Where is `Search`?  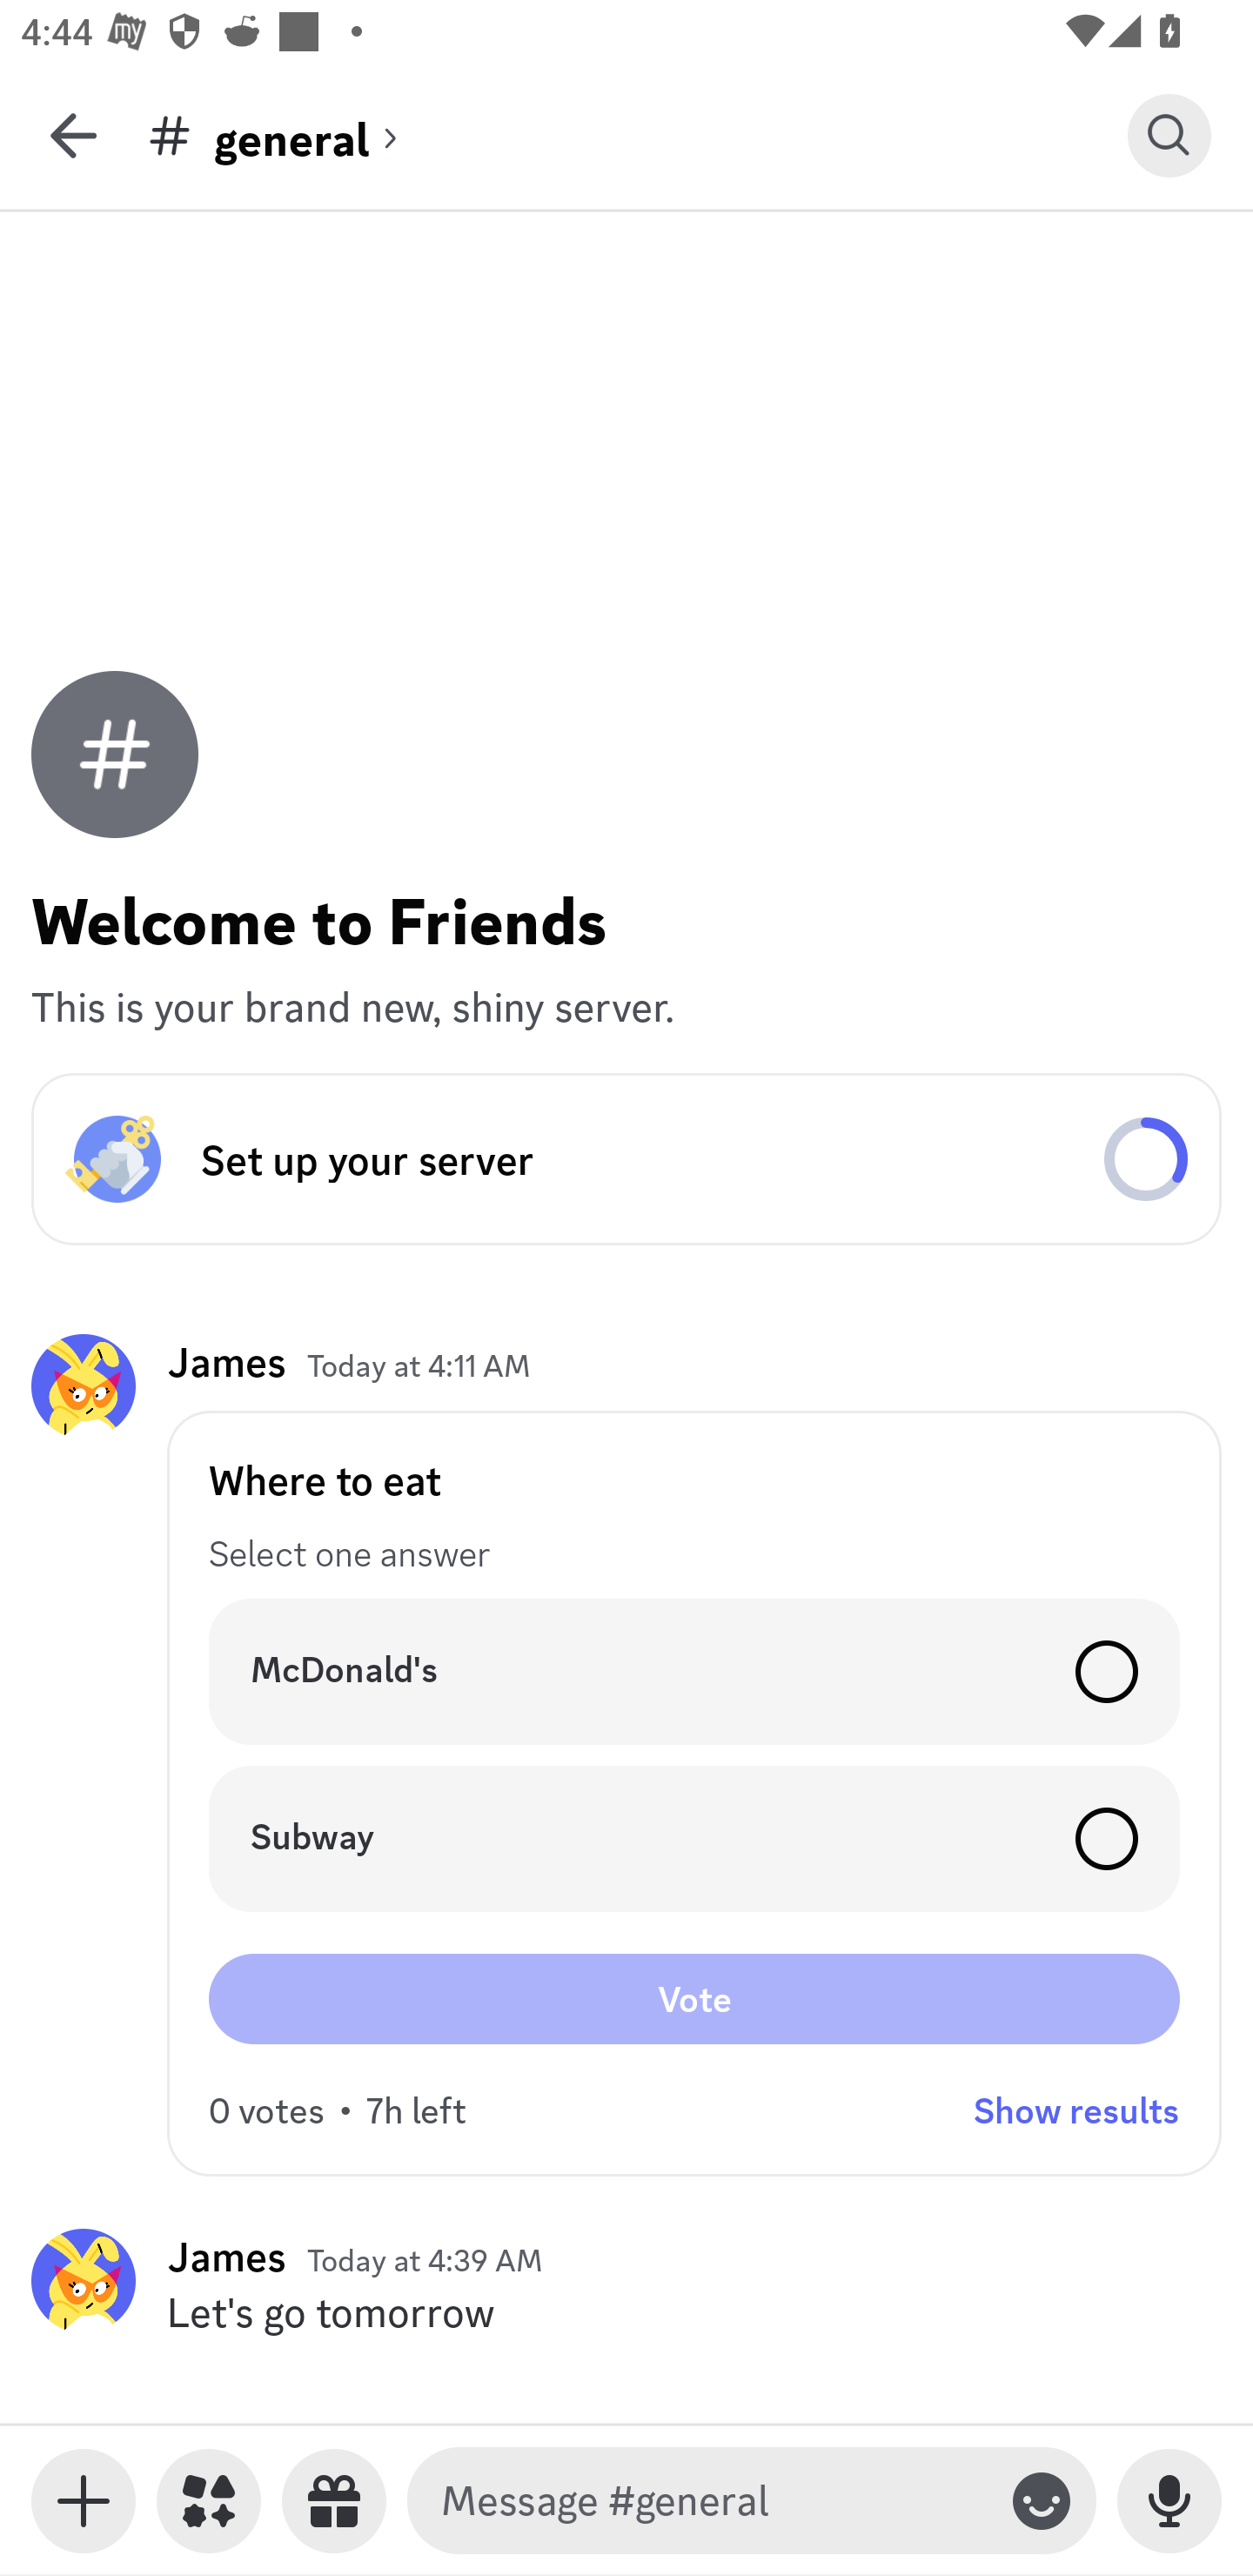 Search is located at coordinates (1169, 135).